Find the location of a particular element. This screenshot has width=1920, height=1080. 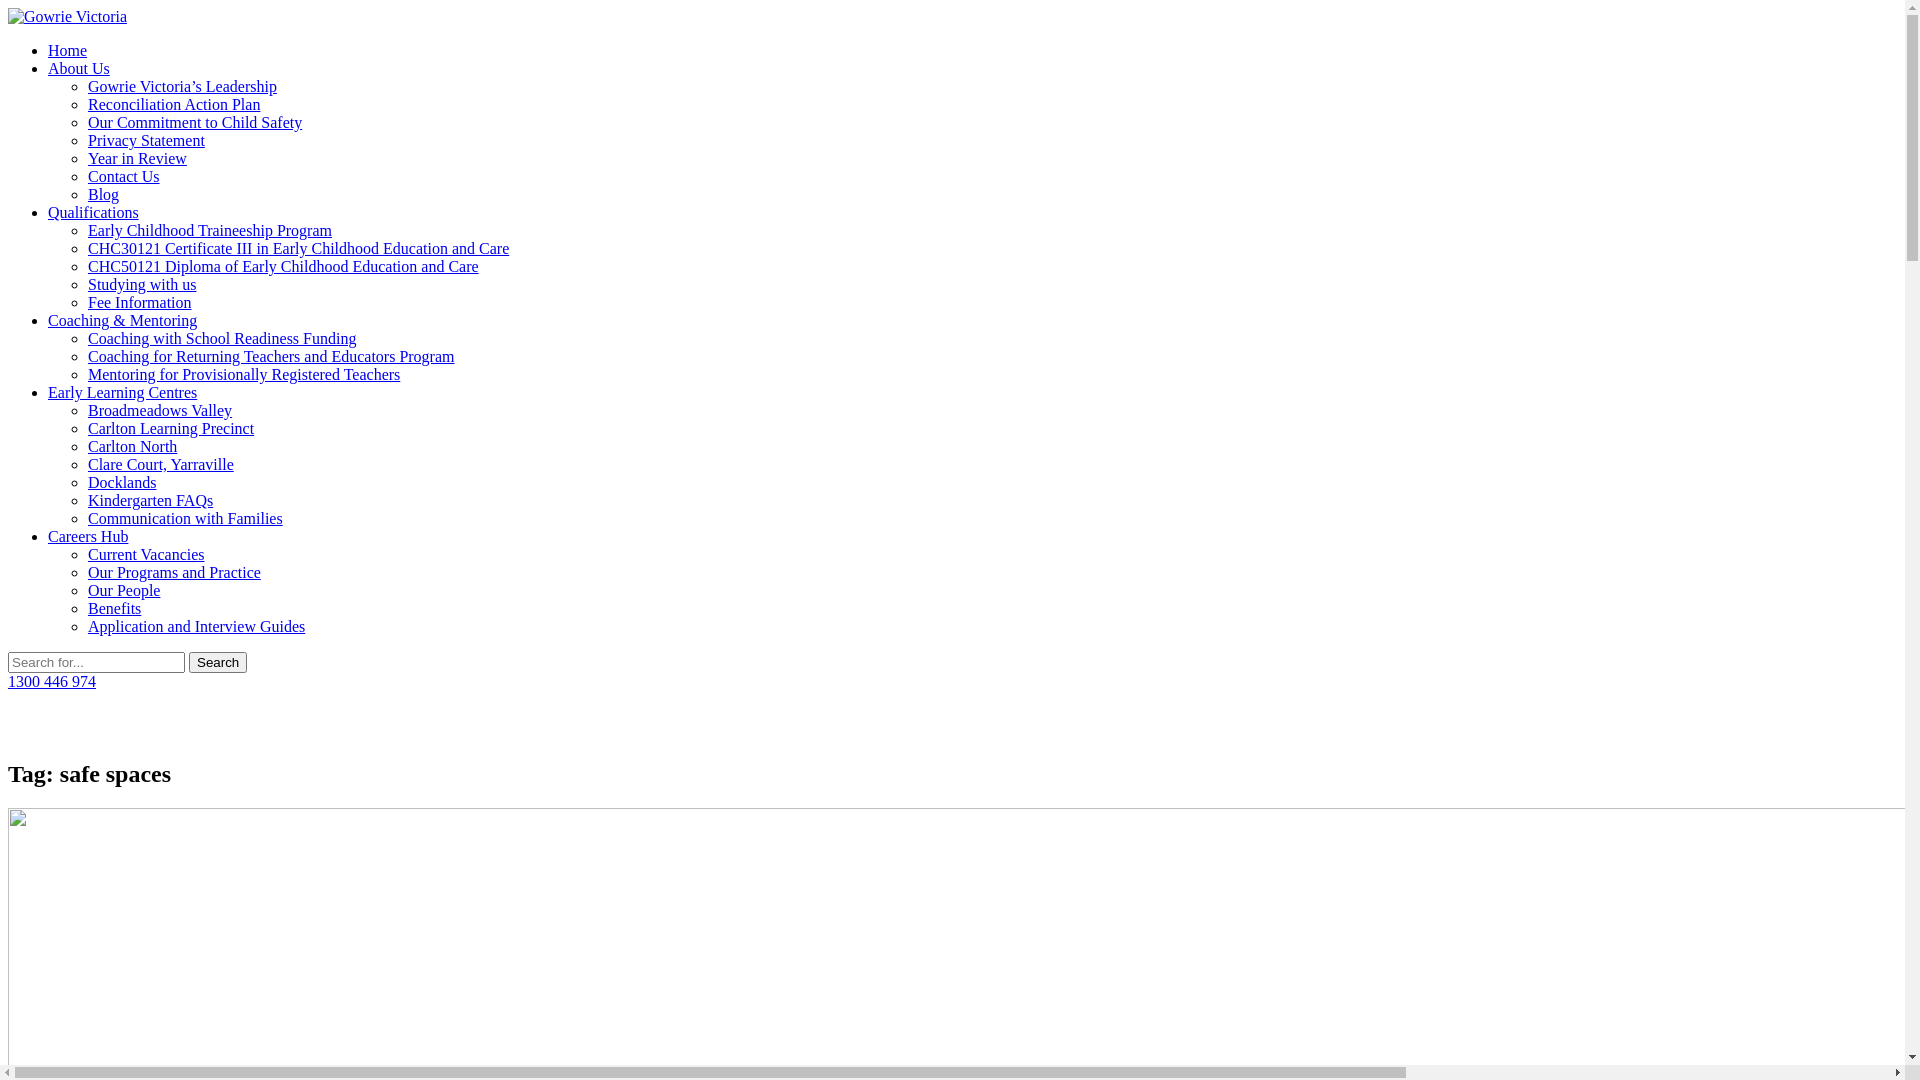

Communication with Families is located at coordinates (186, 518).